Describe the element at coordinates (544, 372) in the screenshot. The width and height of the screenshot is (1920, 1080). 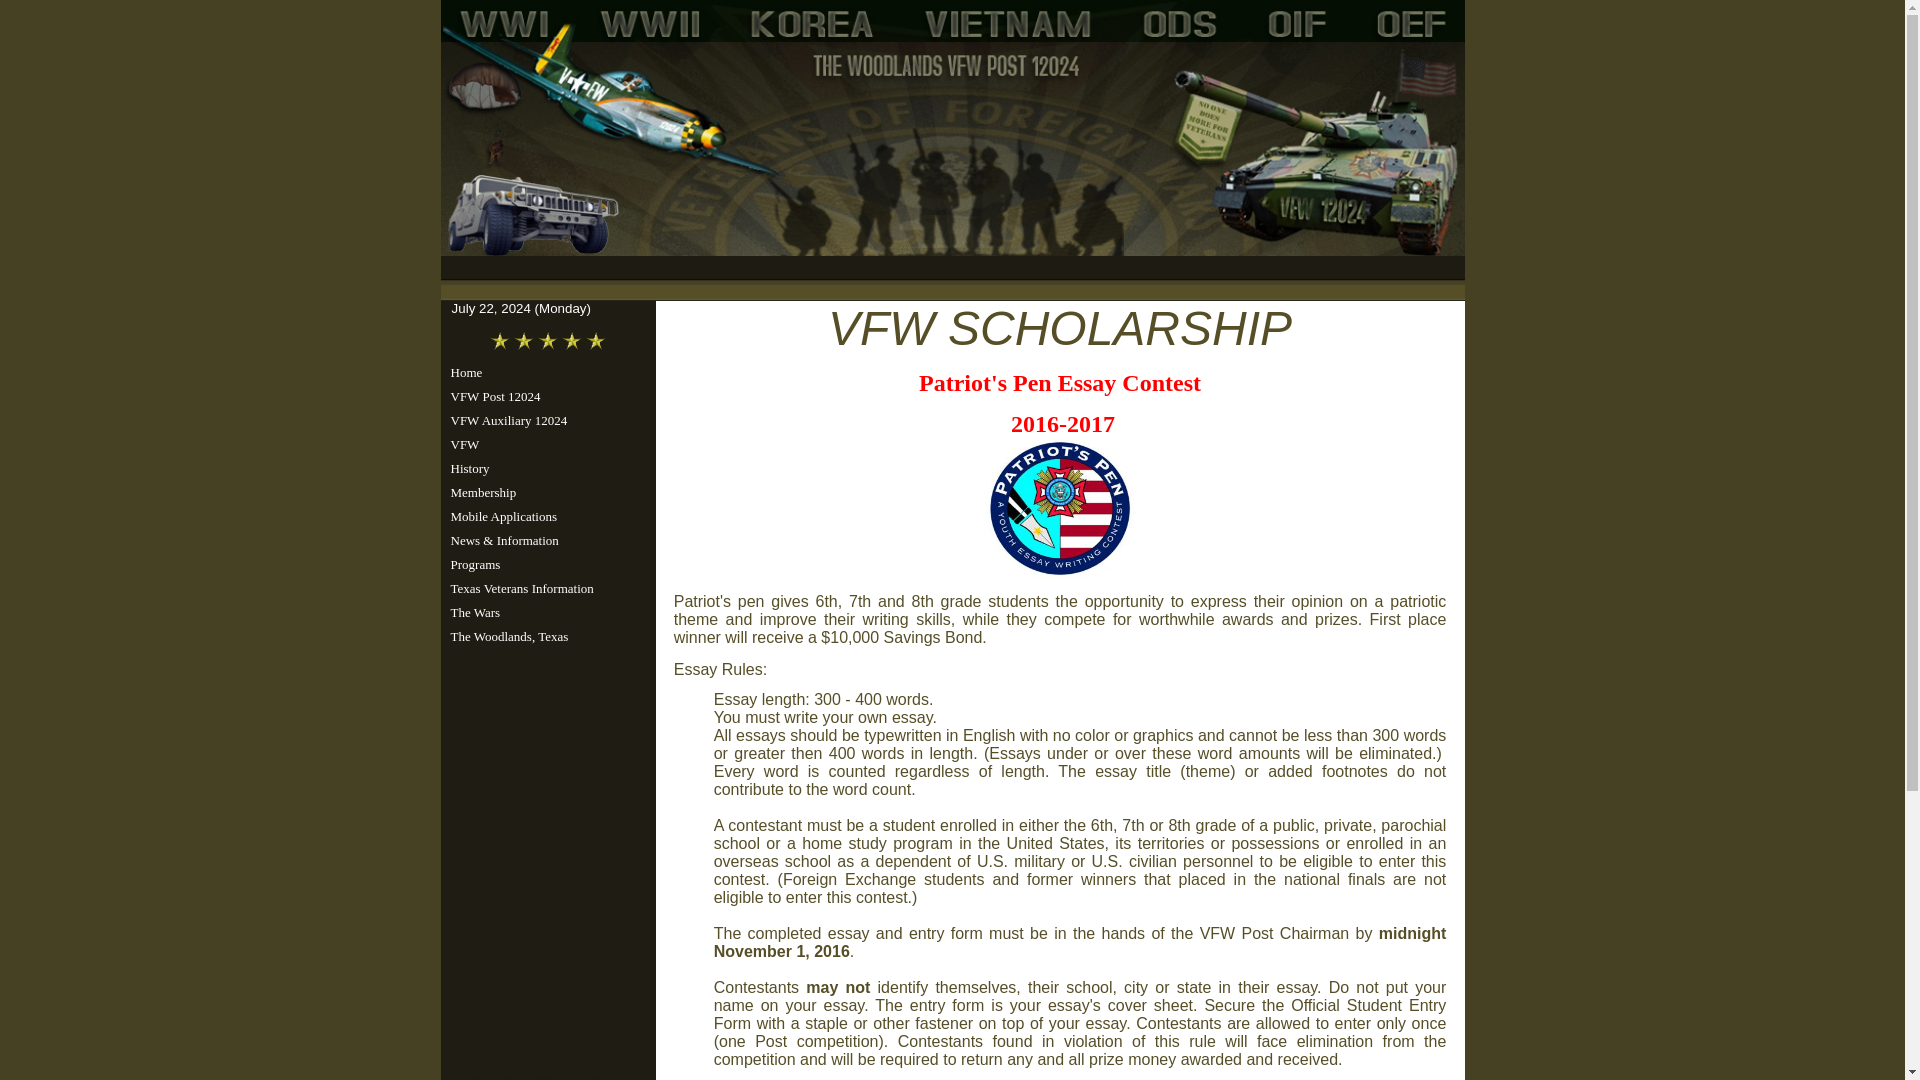
I see `Home` at that location.